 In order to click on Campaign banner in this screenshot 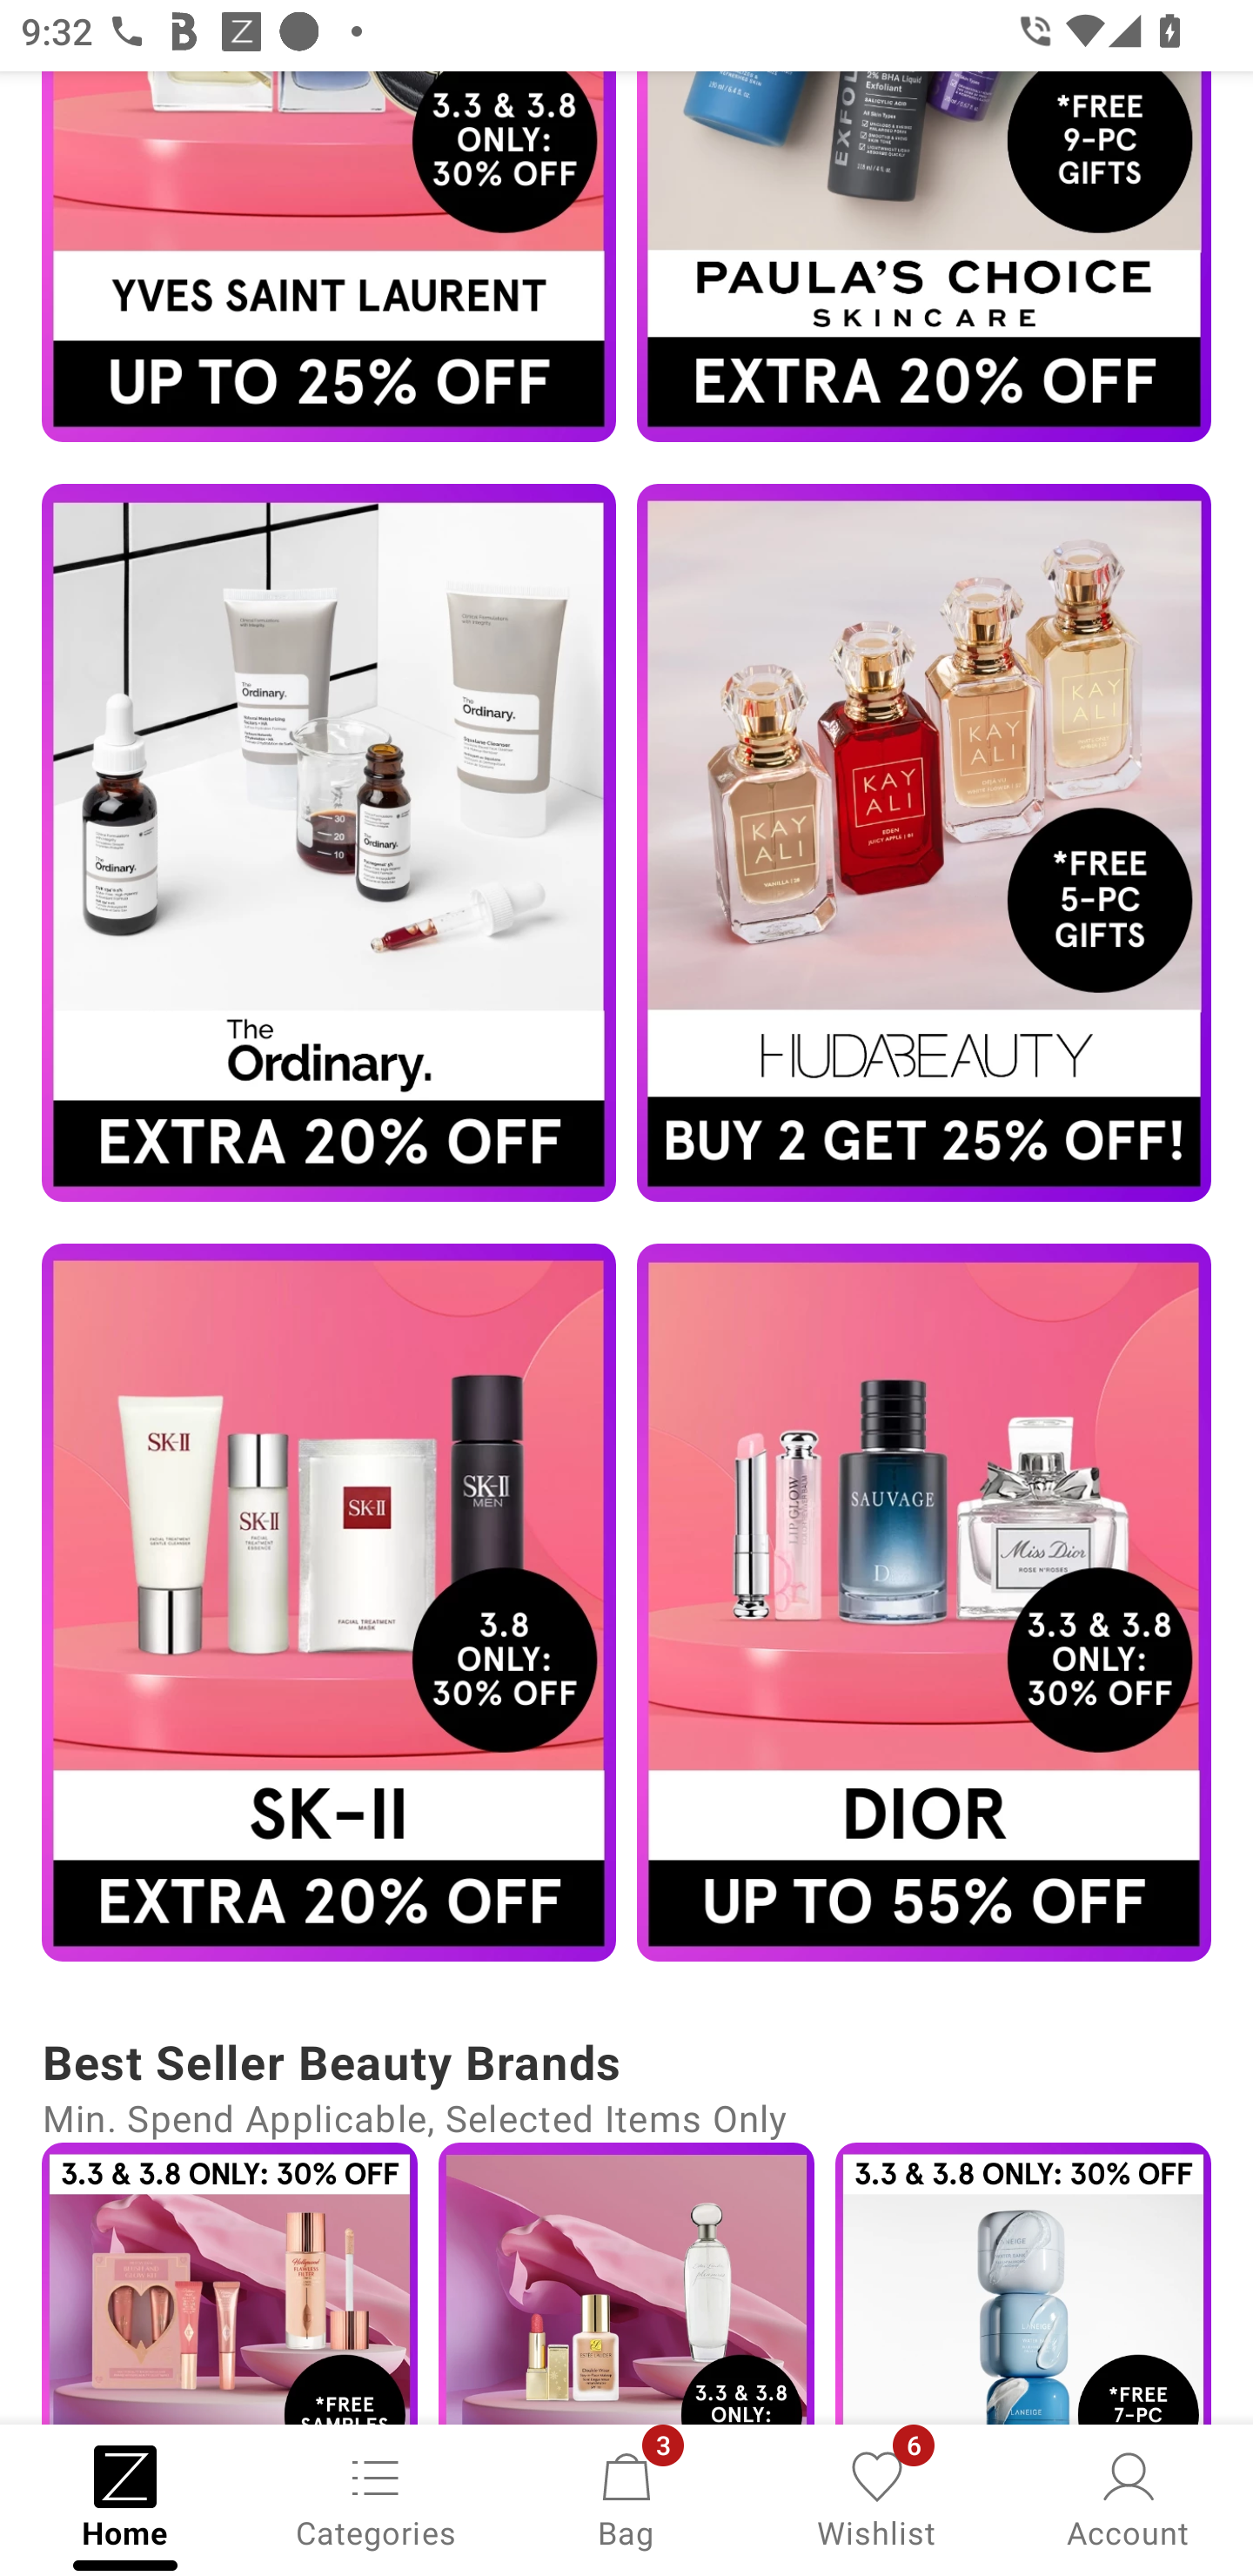, I will do `click(329, 258)`.